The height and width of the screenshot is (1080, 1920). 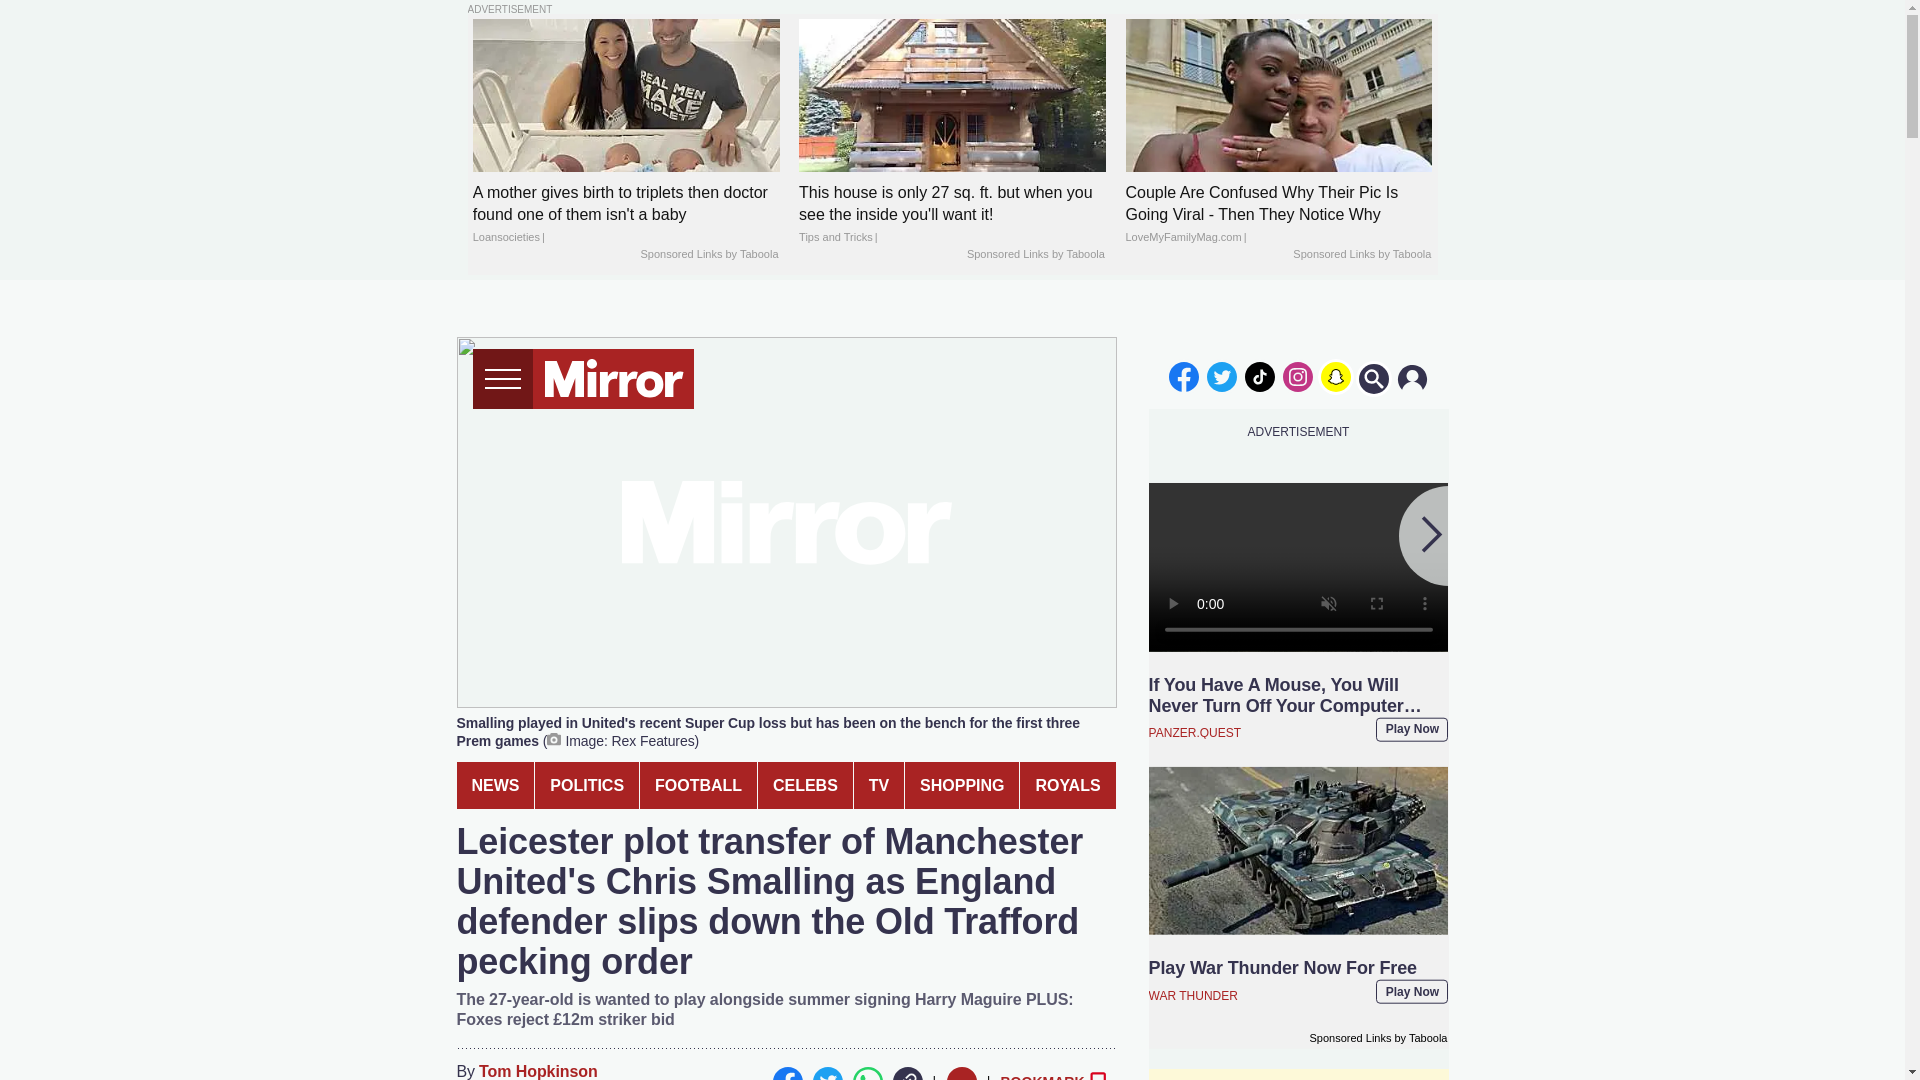 What do you see at coordinates (1036, 254) in the screenshot?
I see `Sponsored Links by Taboola` at bounding box center [1036, 254].